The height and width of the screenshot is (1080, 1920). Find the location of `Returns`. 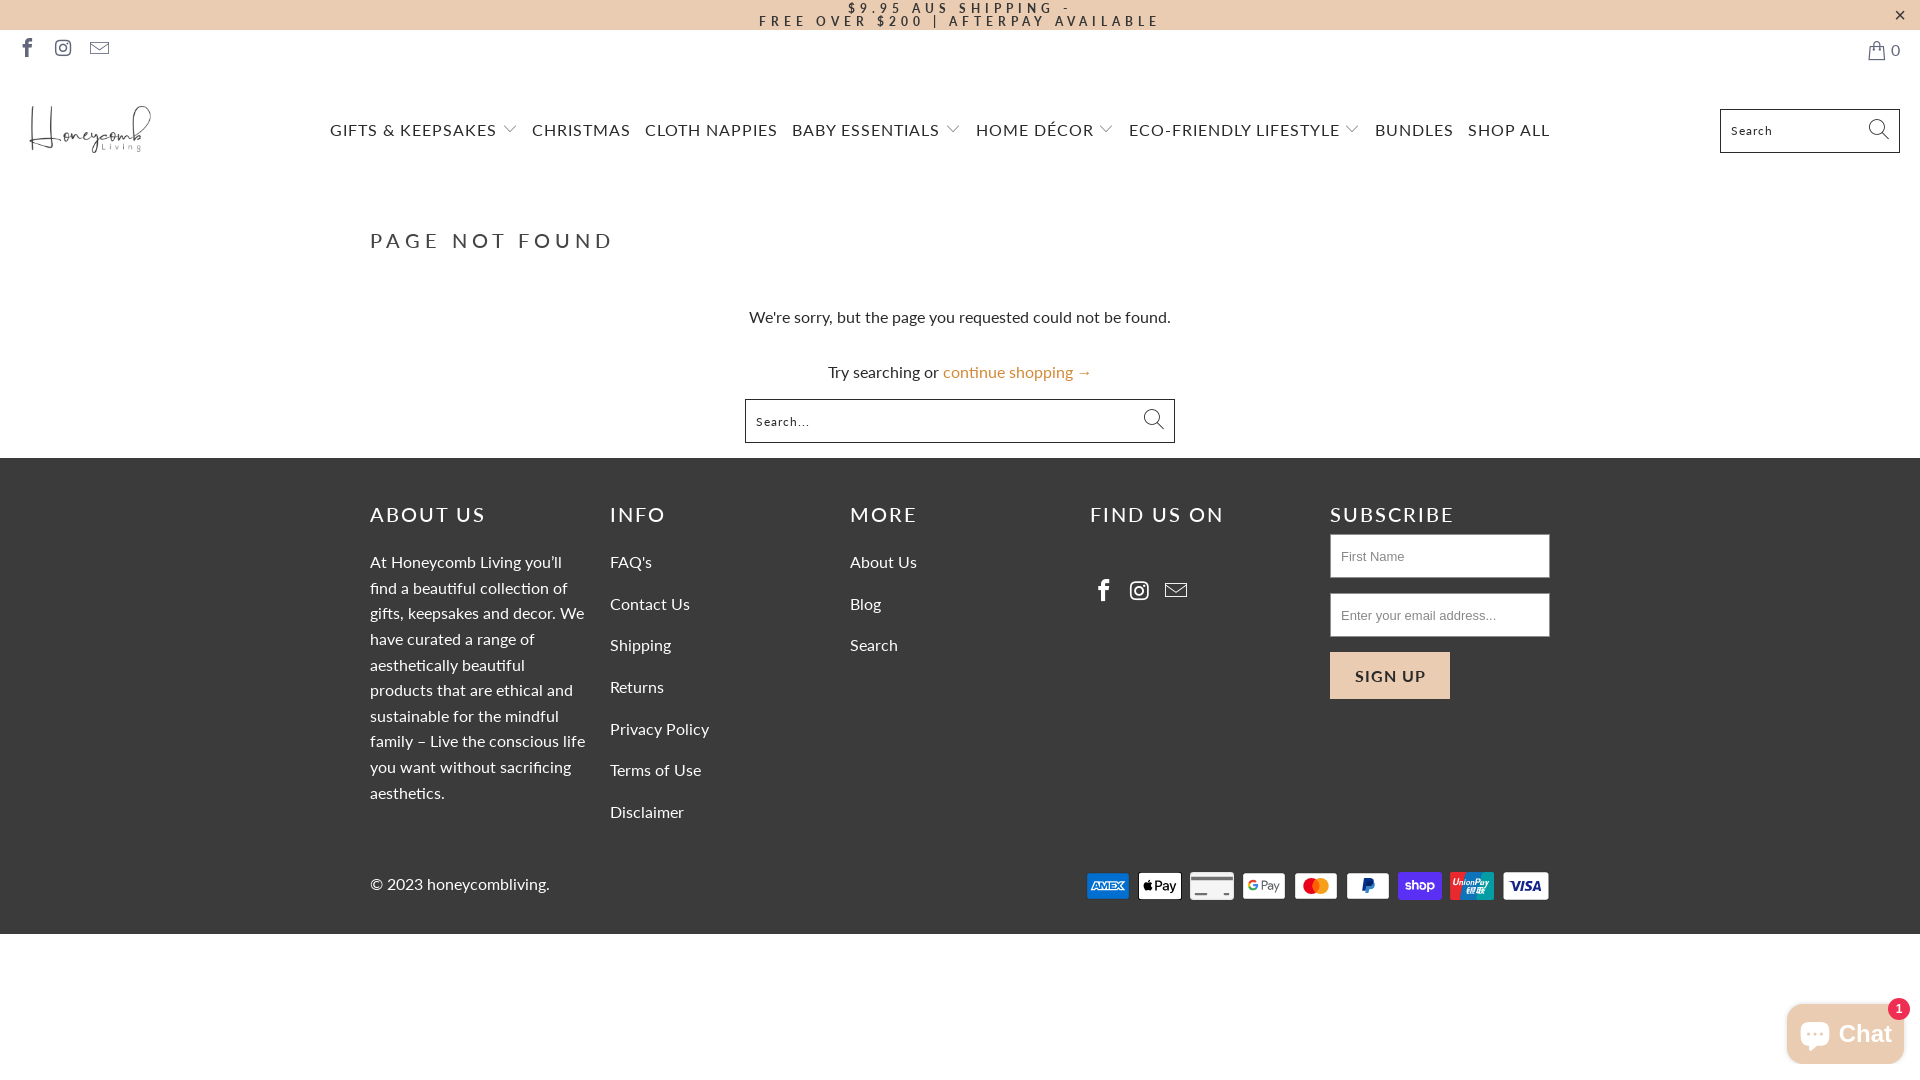

Returns is located at coordinates (637, 686).